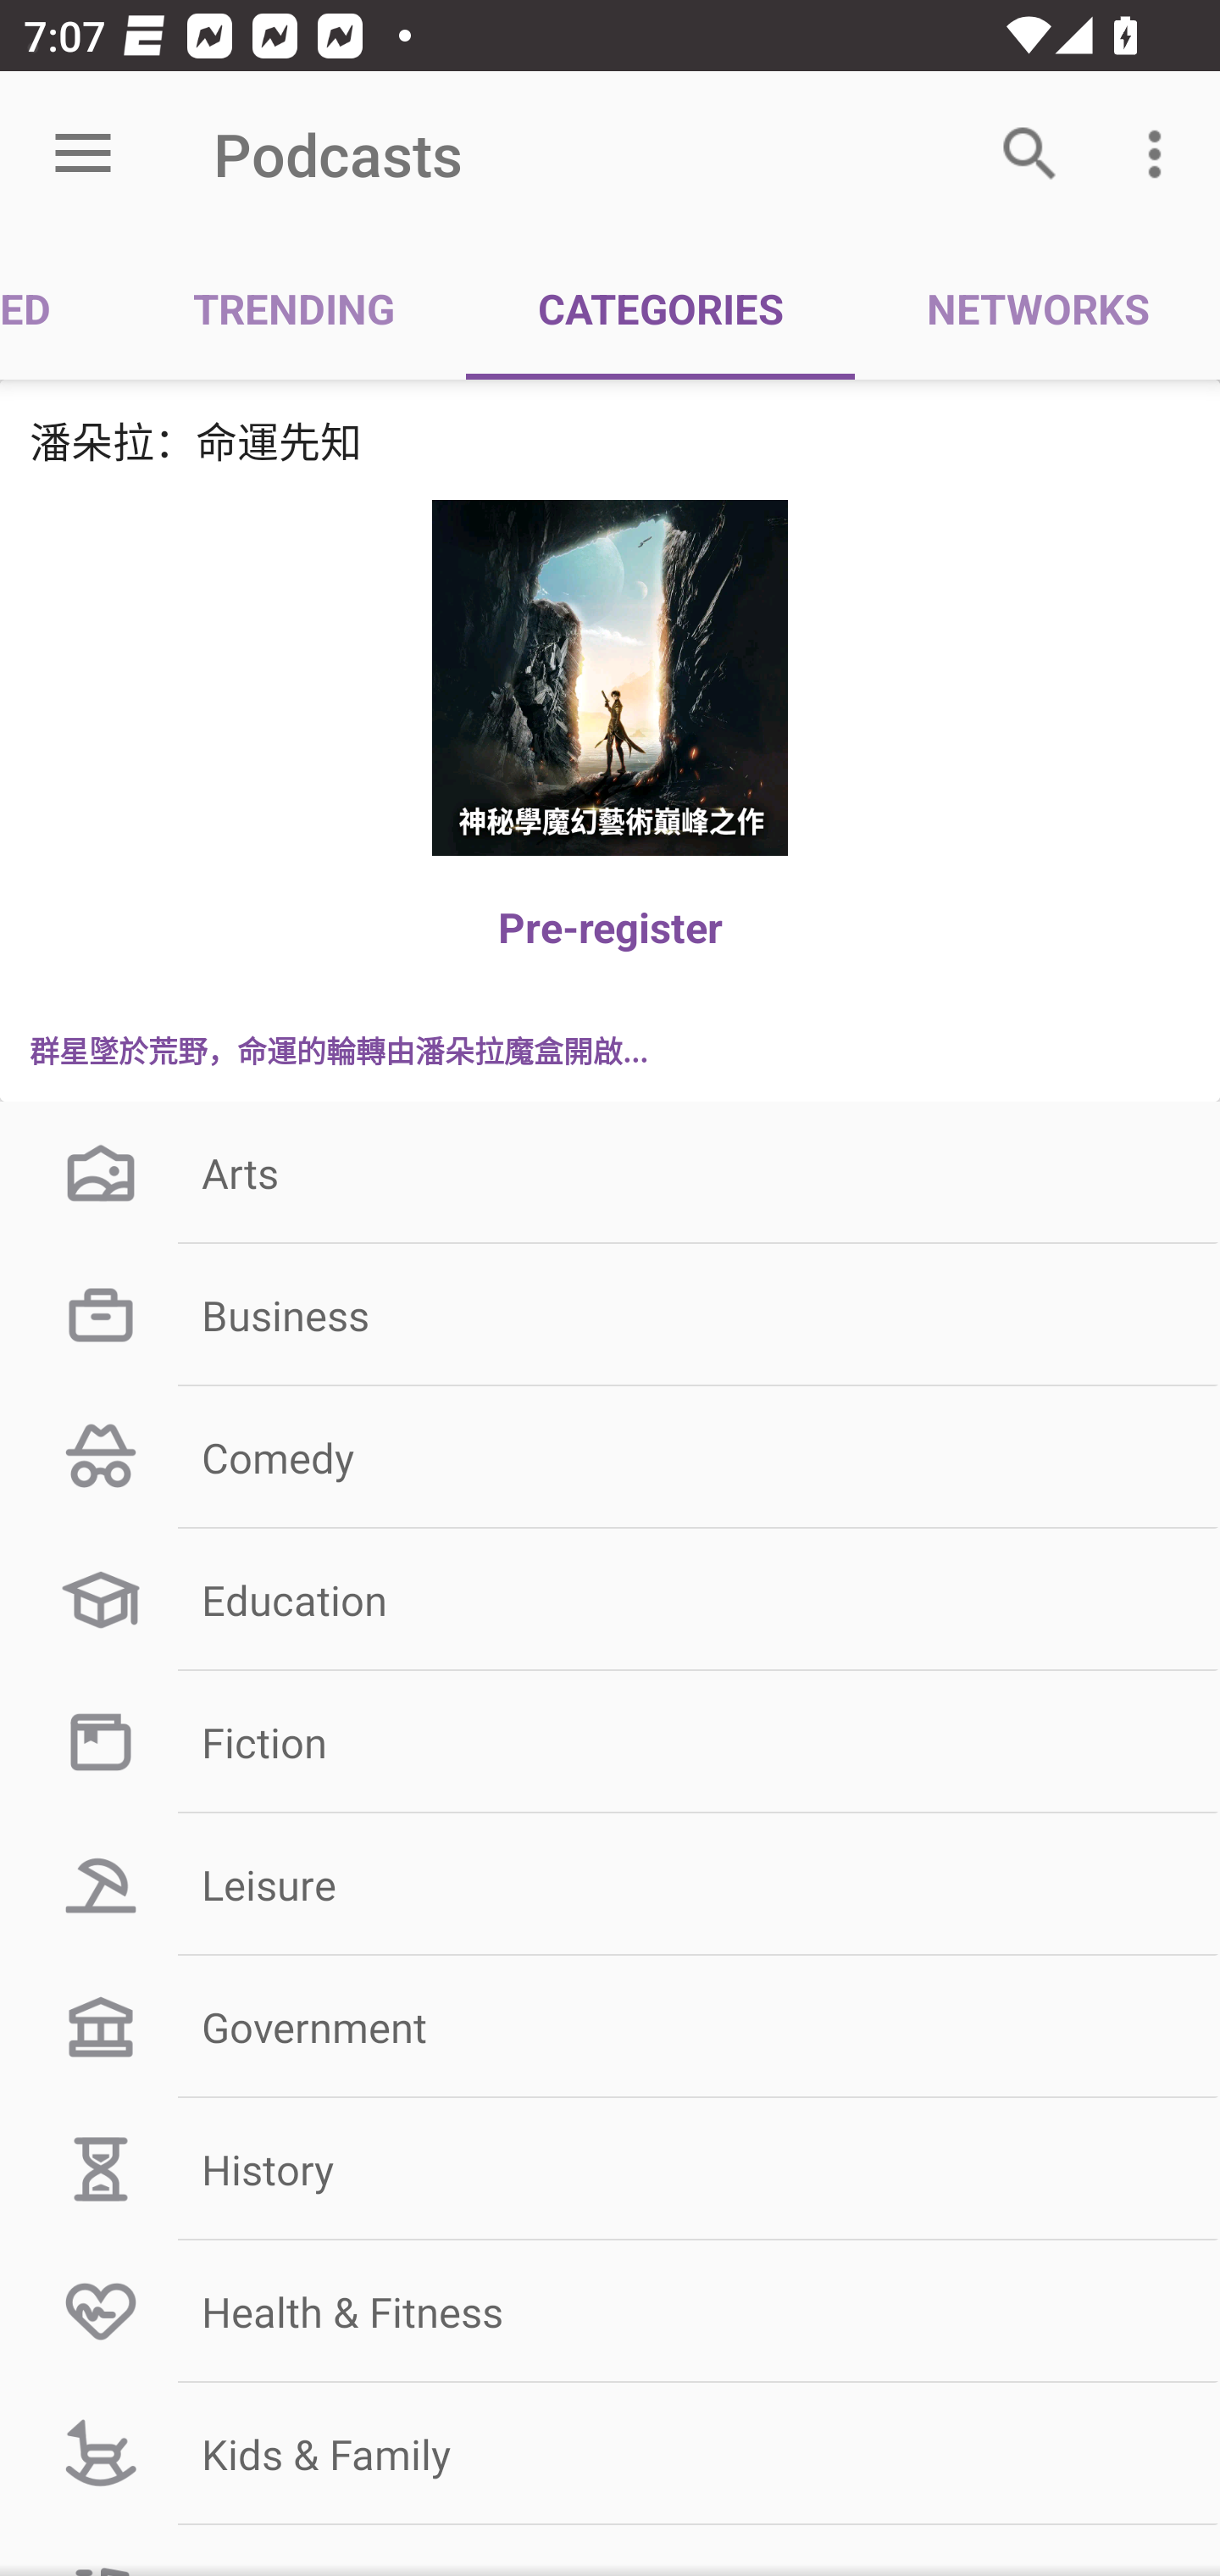 This screenshot has width=1220, height=2576. Describe the element at coordinates (610, 441) in the screenshot. I see `潘朵拉：命運先知` at that location.